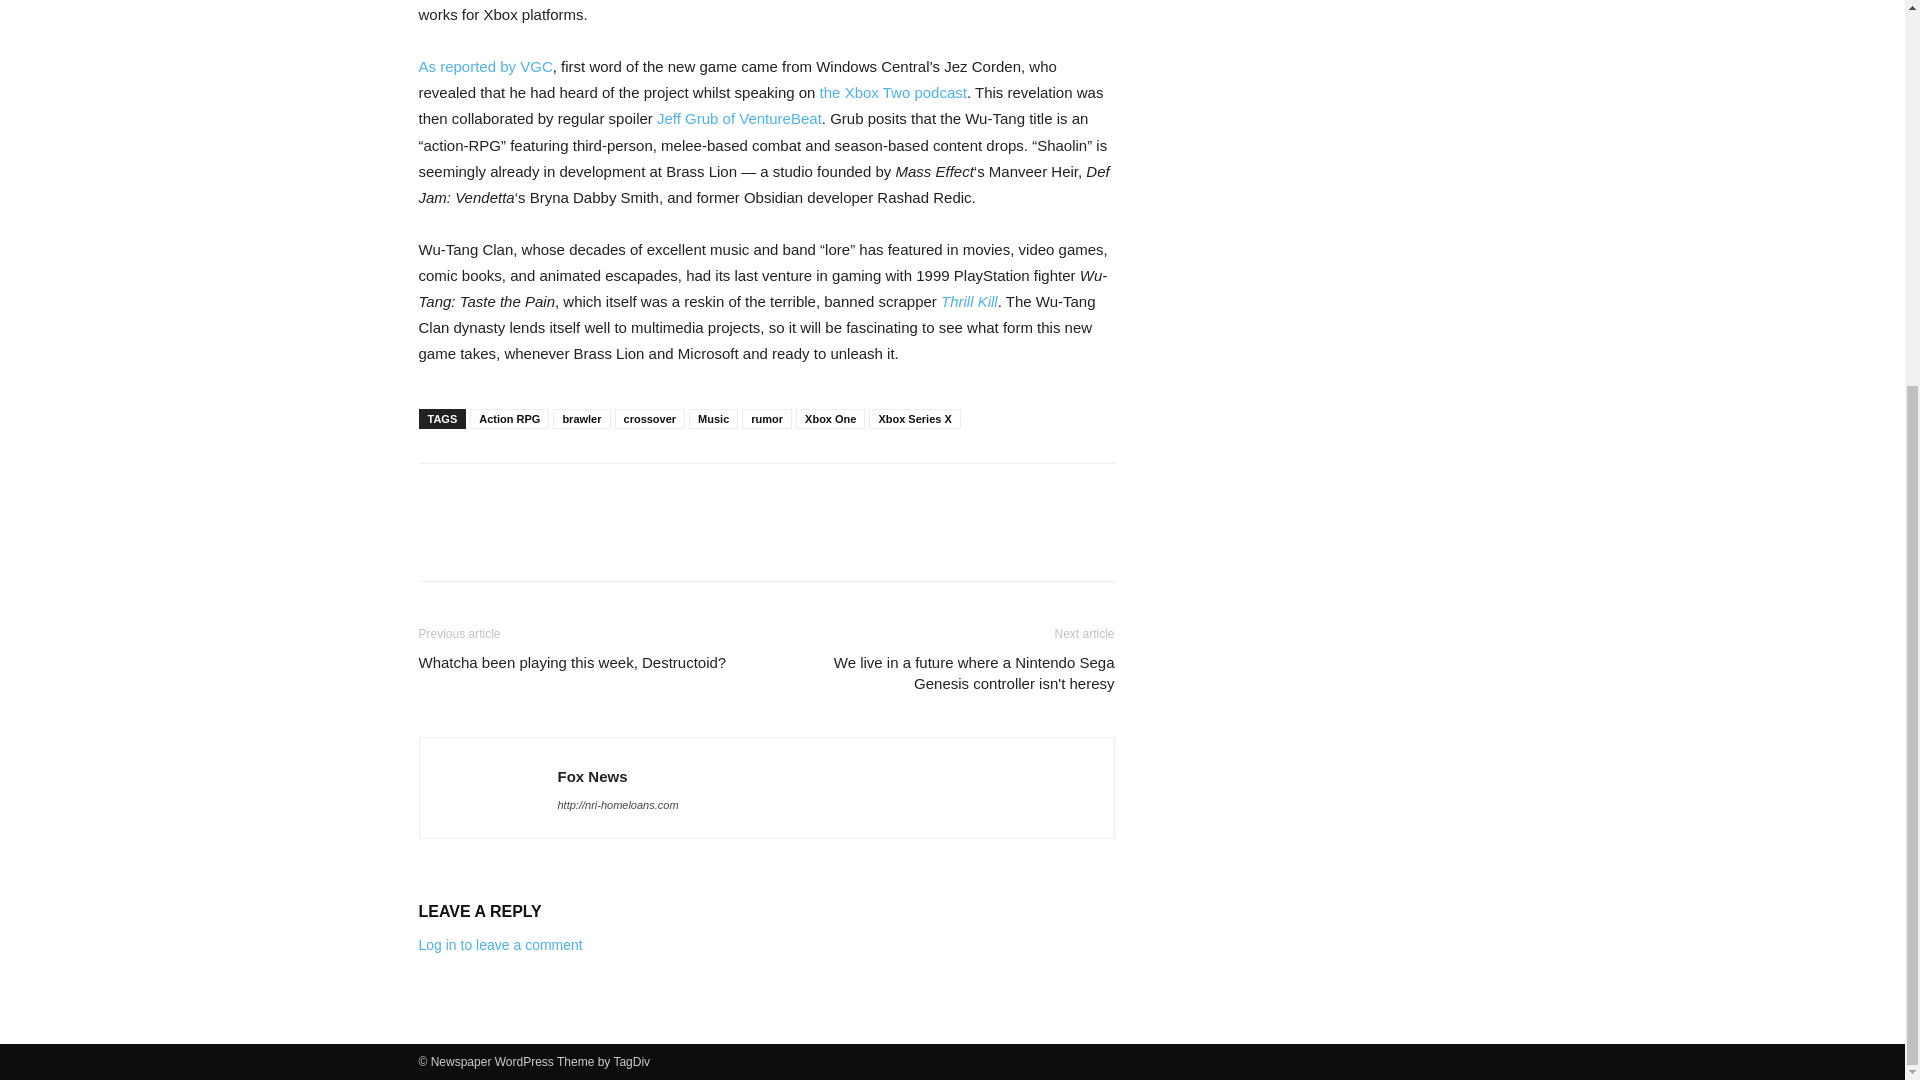 This screenshot has height=1080, width=1920. I want to click on Music, so click(713, 418).